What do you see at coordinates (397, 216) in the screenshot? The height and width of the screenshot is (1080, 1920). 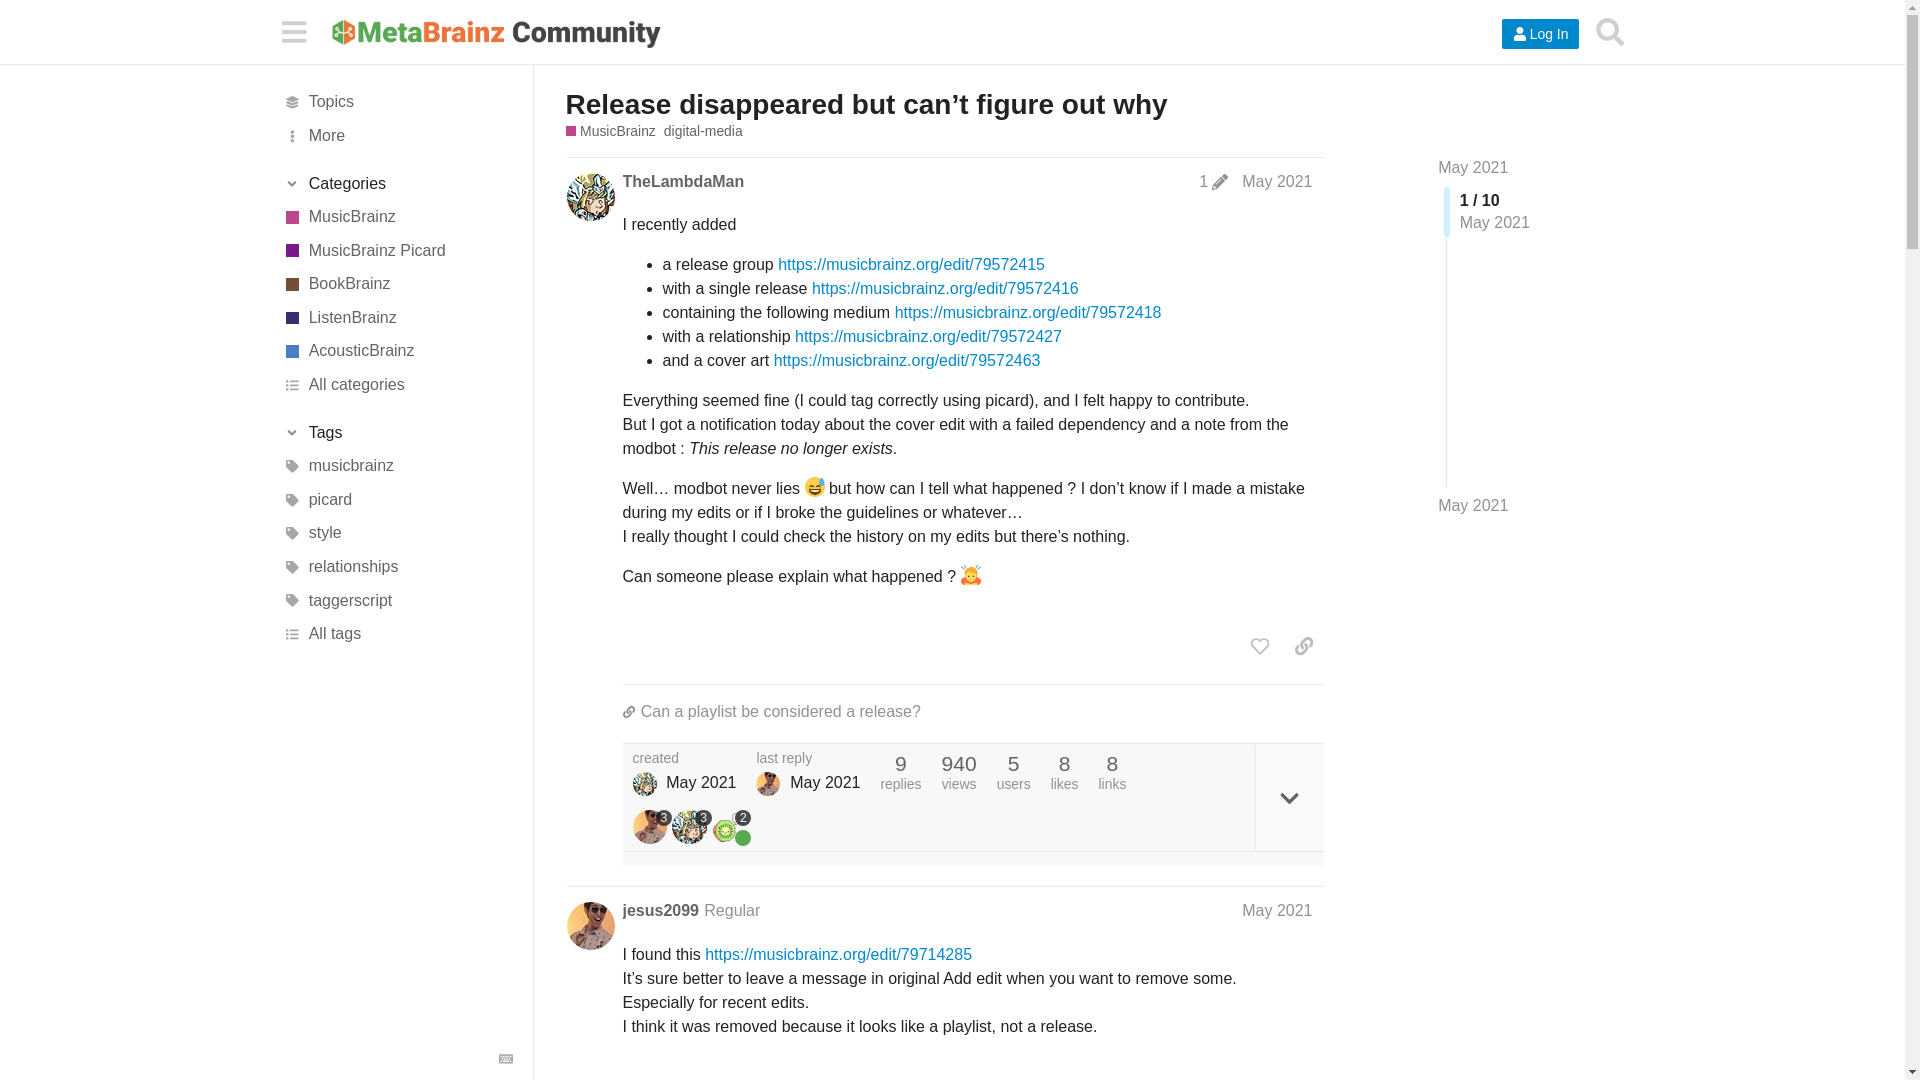 I see `MusicBrainz` at bounding box center [397, 216].